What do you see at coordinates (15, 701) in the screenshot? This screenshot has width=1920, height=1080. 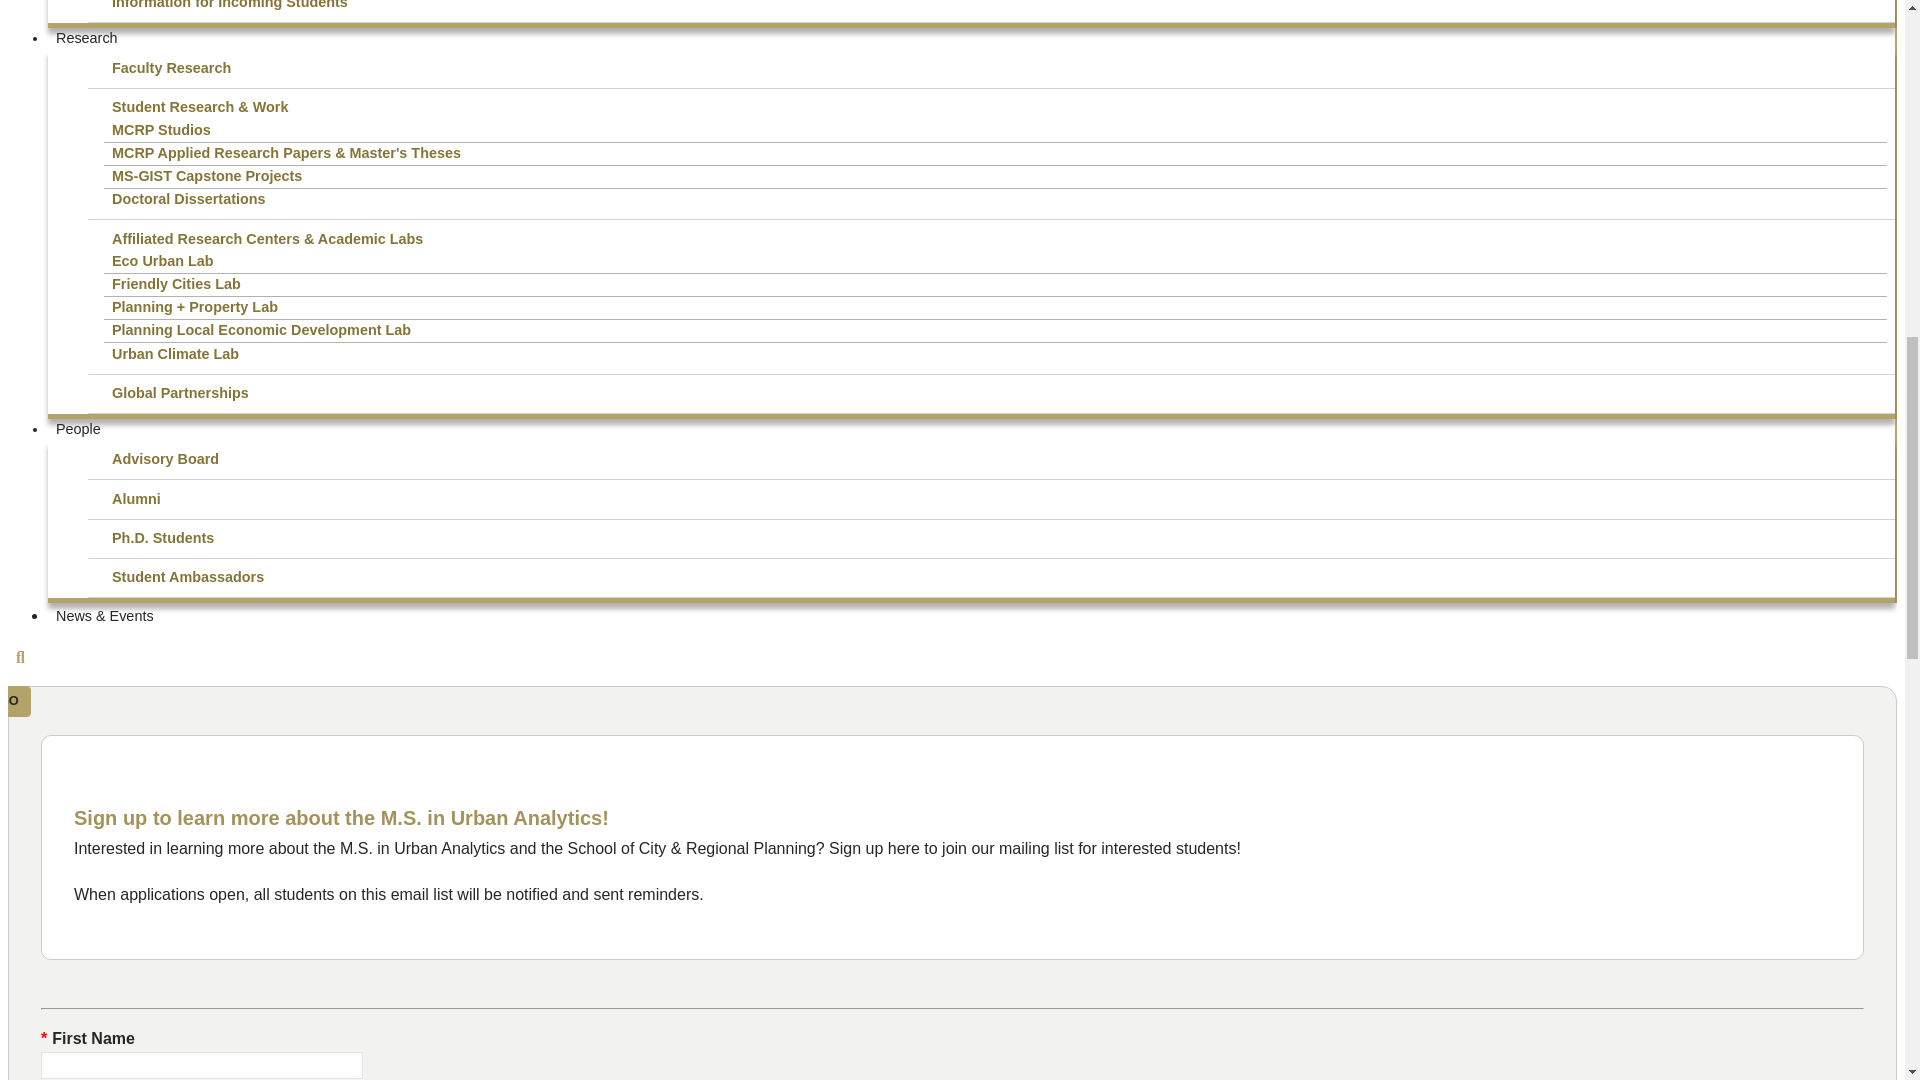 I see `GO` at bounding box center [15, 701].